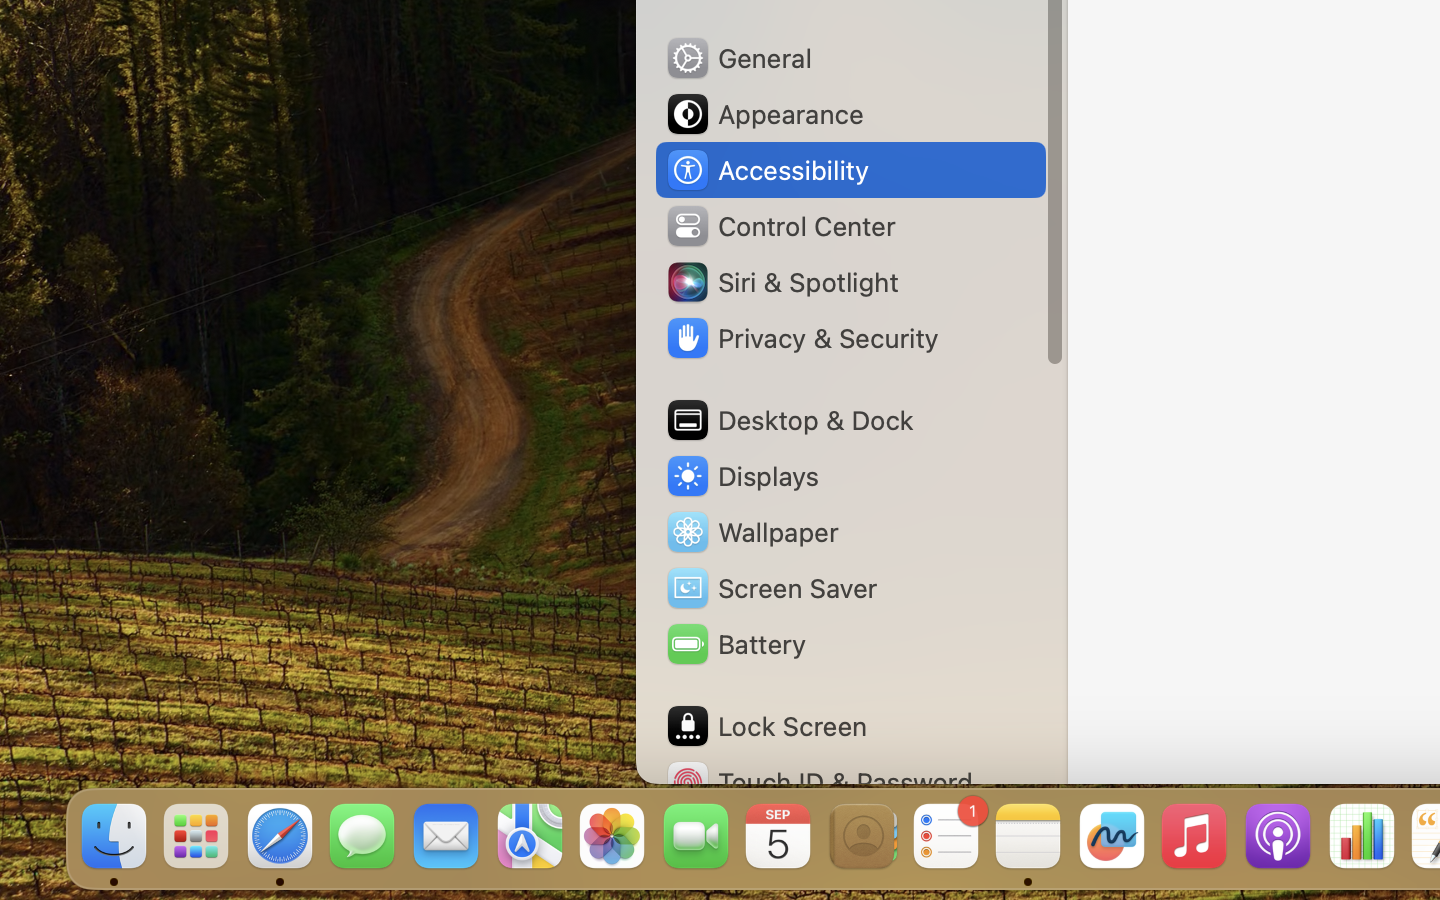 Image resolution: width=1440 pixels, height=900 pixels. I want to click on Siri & Spotlight, so click(781, 282).